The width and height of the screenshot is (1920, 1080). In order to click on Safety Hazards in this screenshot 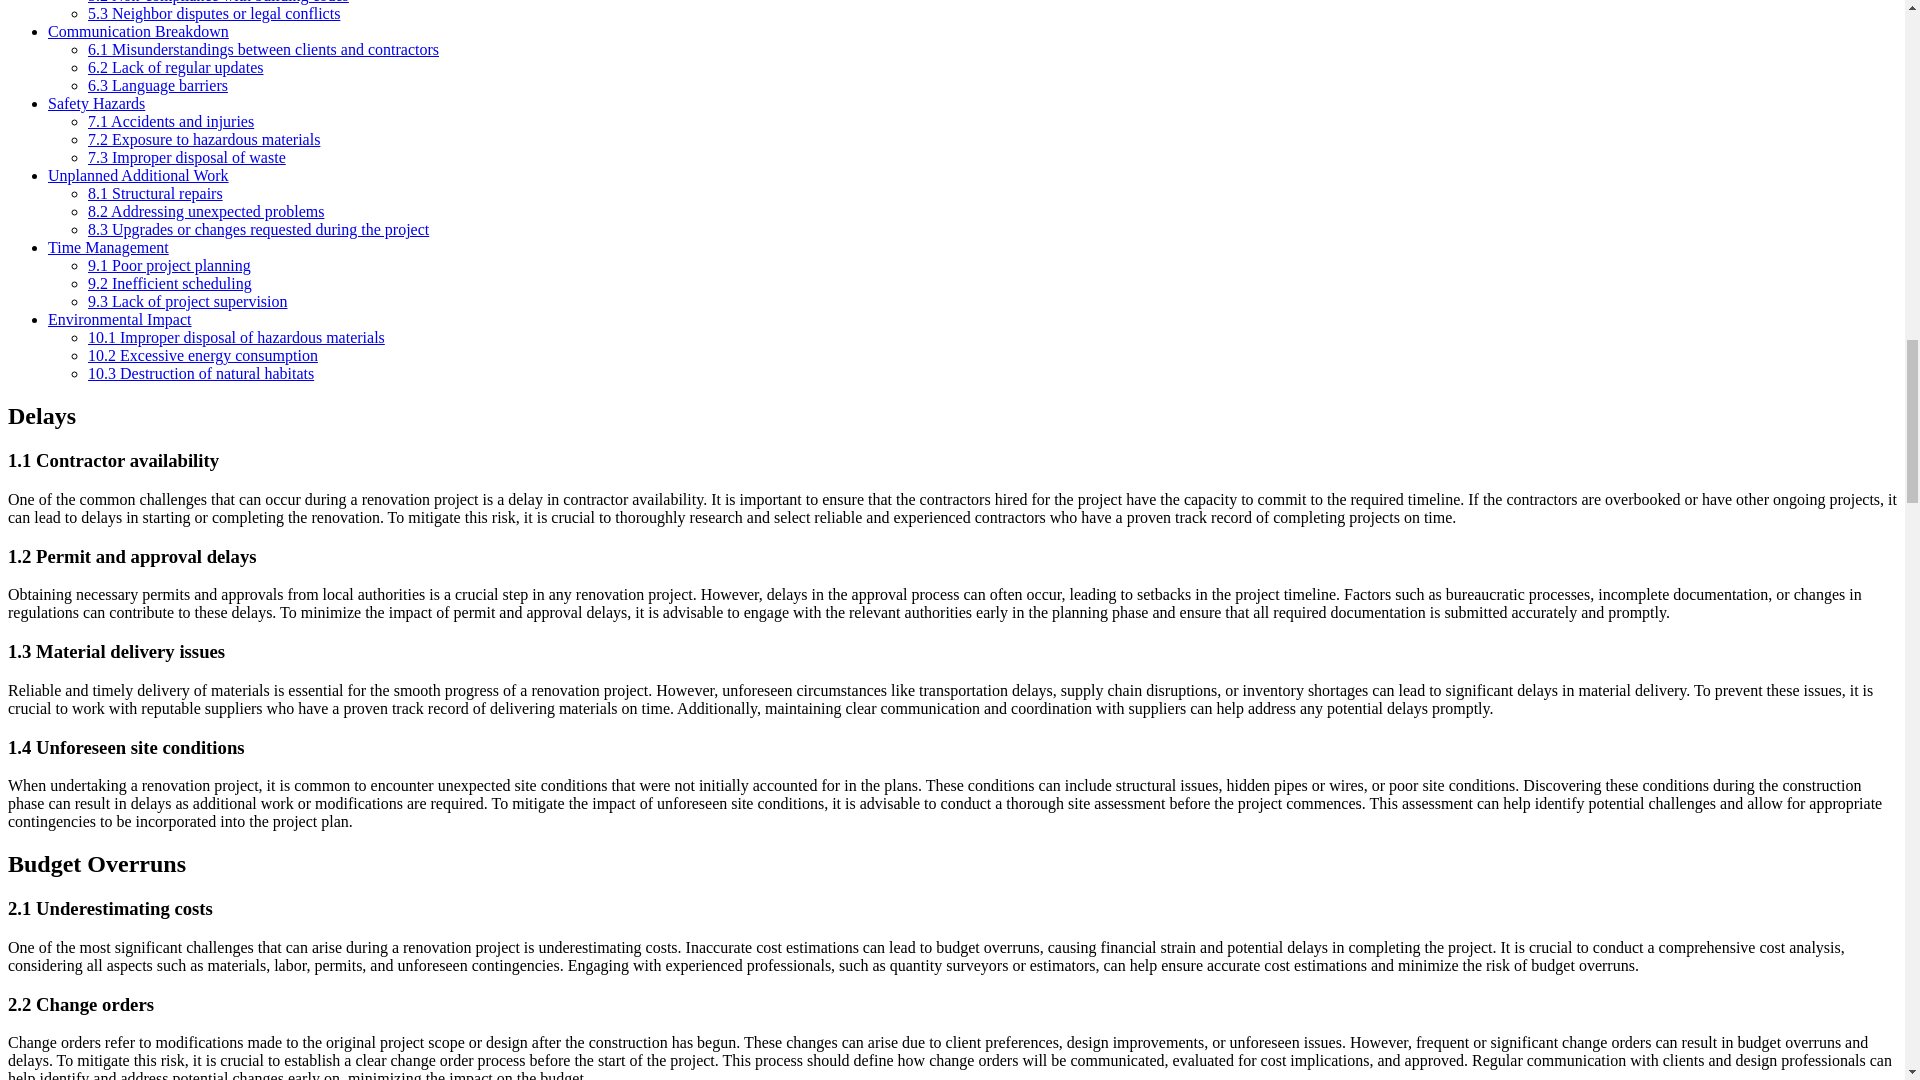, I will do `click(96, 104)`.